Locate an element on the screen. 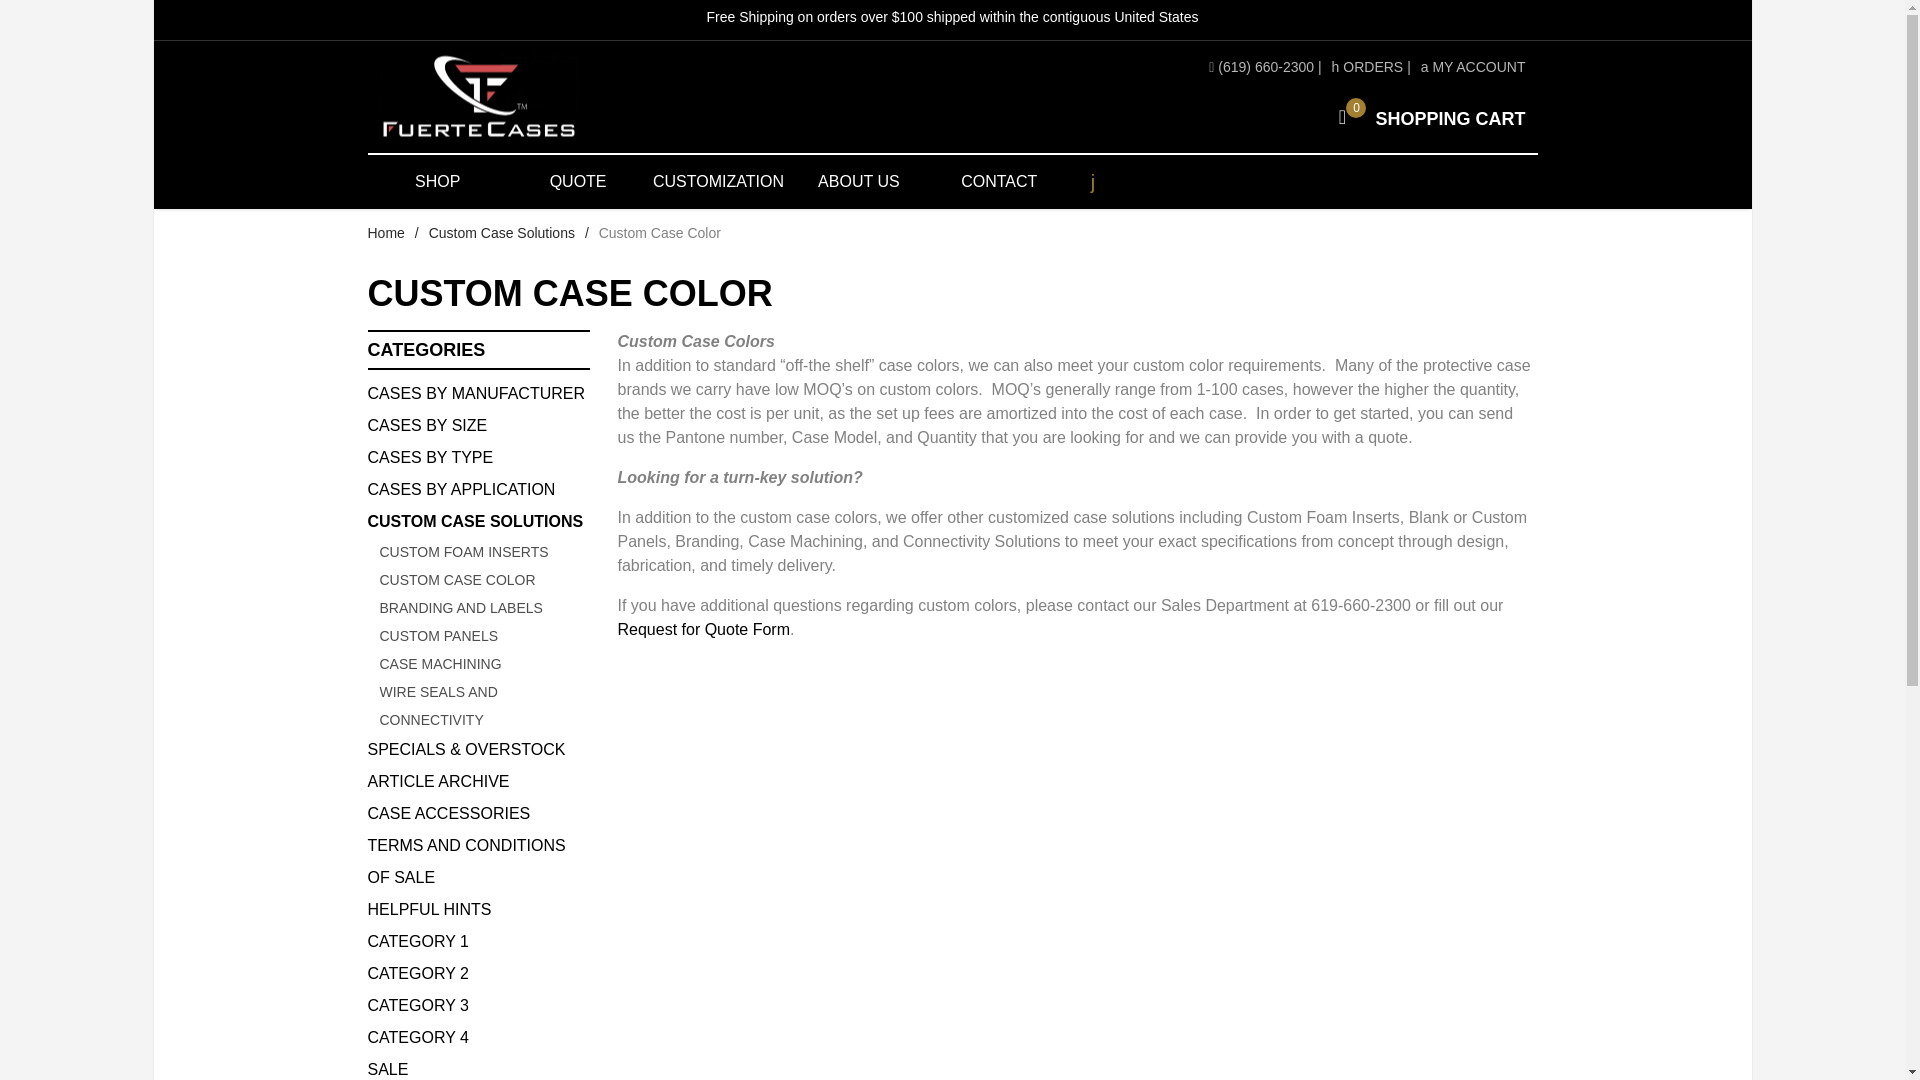  MY ACCOUNT is located at coordinates (1473, 66).